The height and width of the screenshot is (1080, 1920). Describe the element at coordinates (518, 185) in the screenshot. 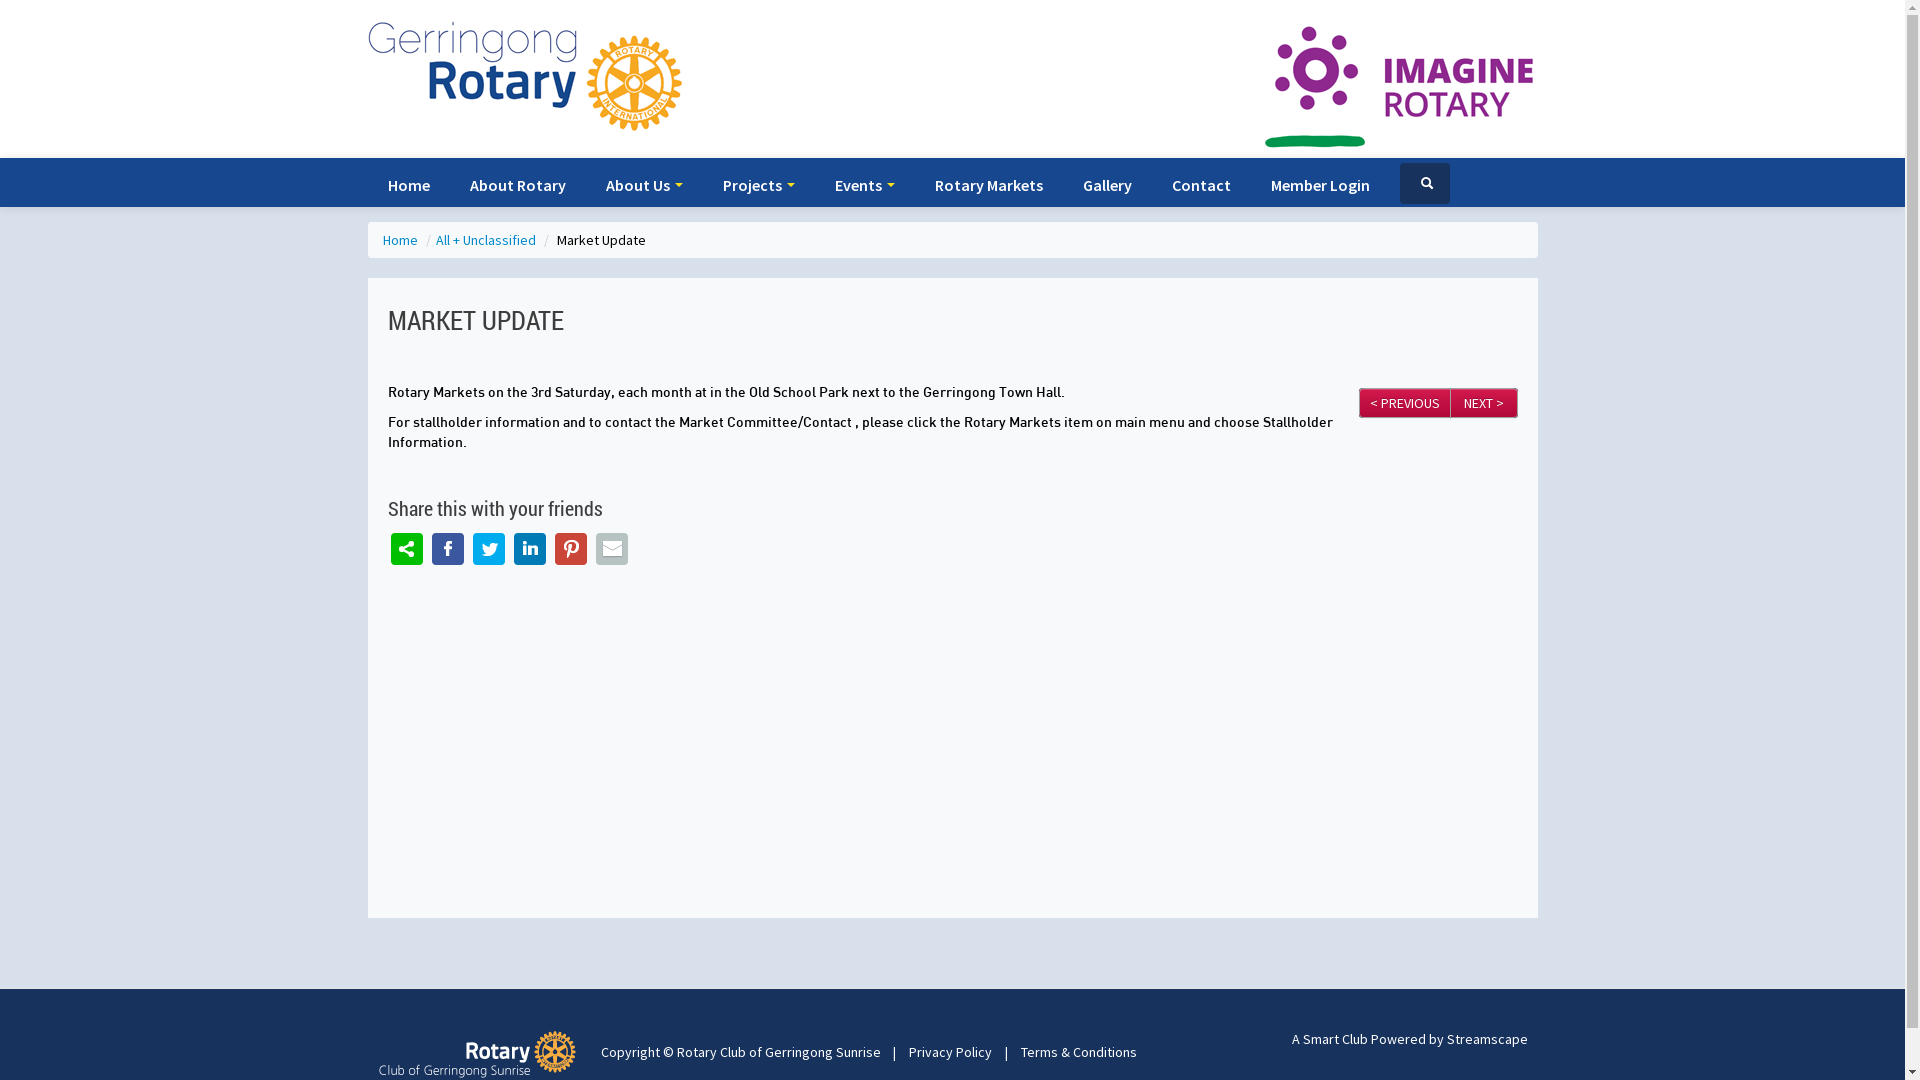

I see `About Rotary` at that location.